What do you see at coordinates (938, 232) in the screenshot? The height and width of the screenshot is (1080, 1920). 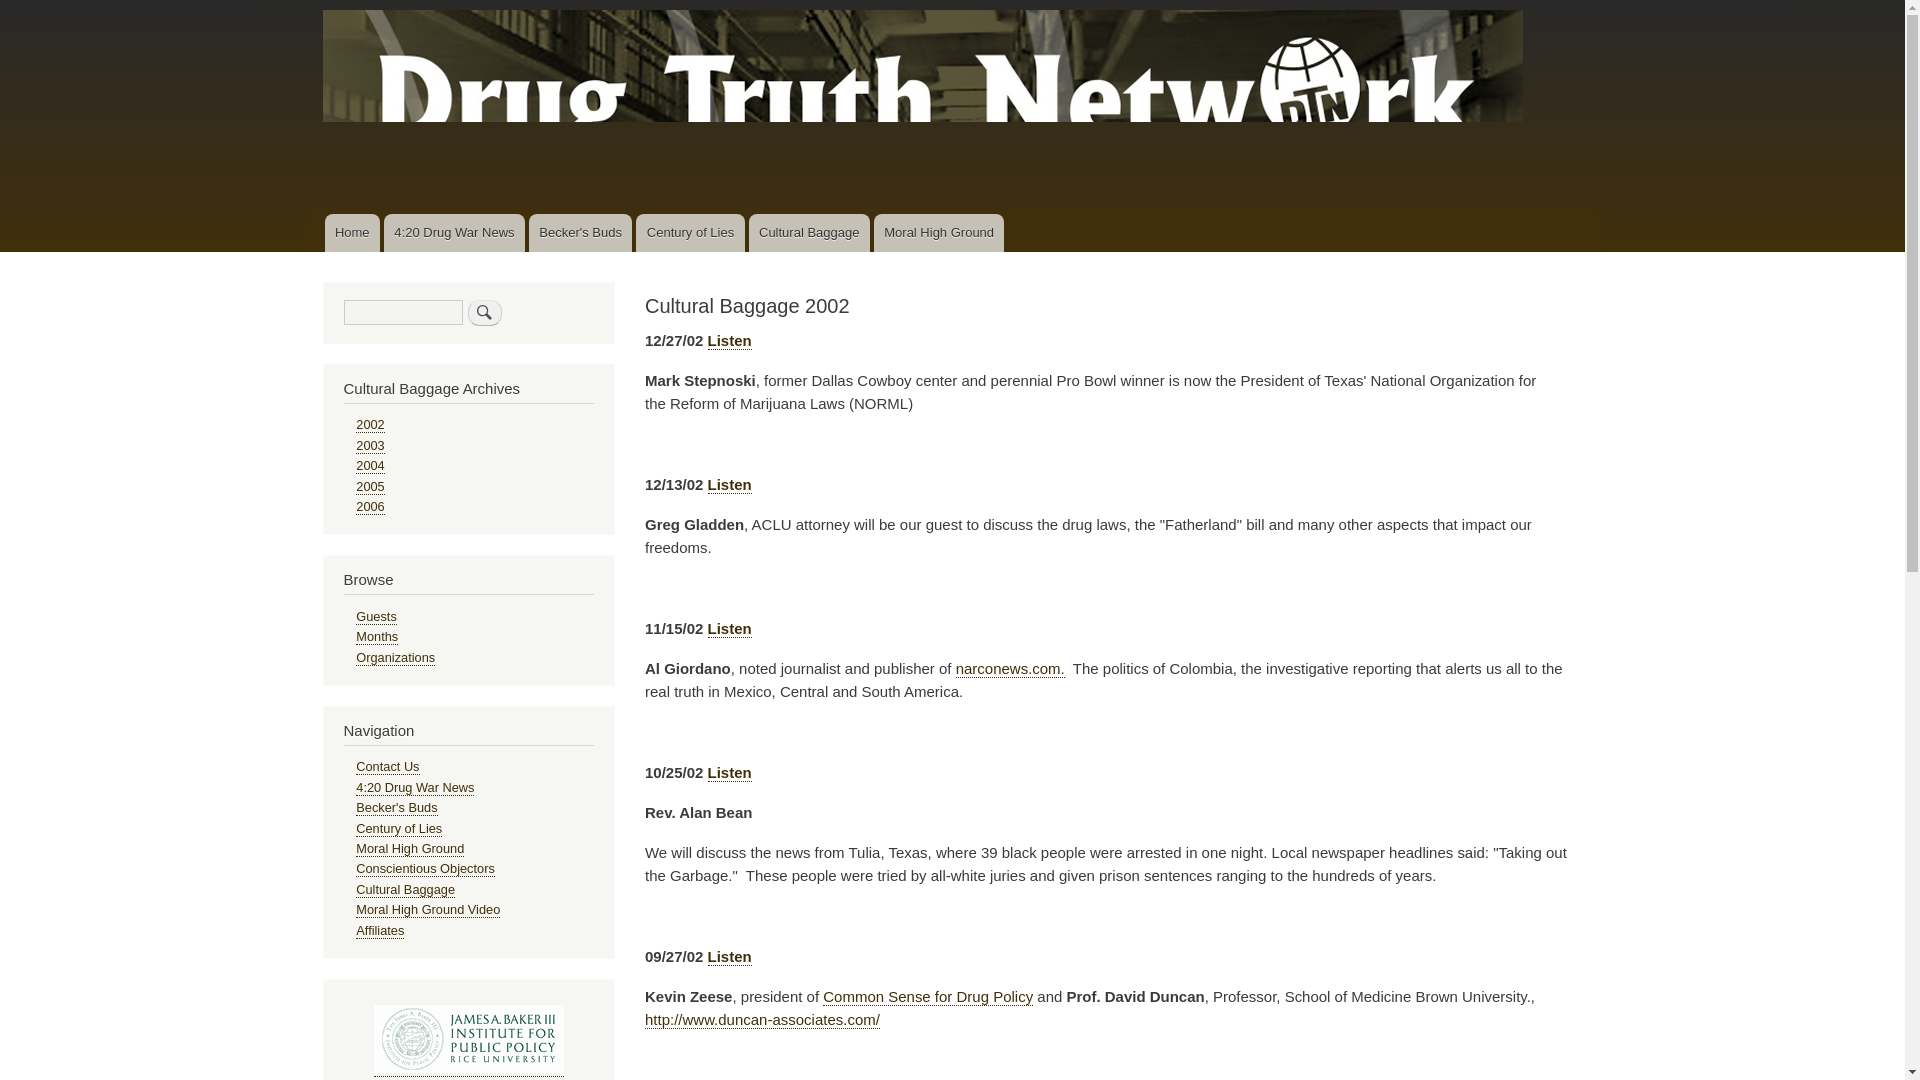 I see `Claiming the Moral High Ground` at bounding box center [938, 232].